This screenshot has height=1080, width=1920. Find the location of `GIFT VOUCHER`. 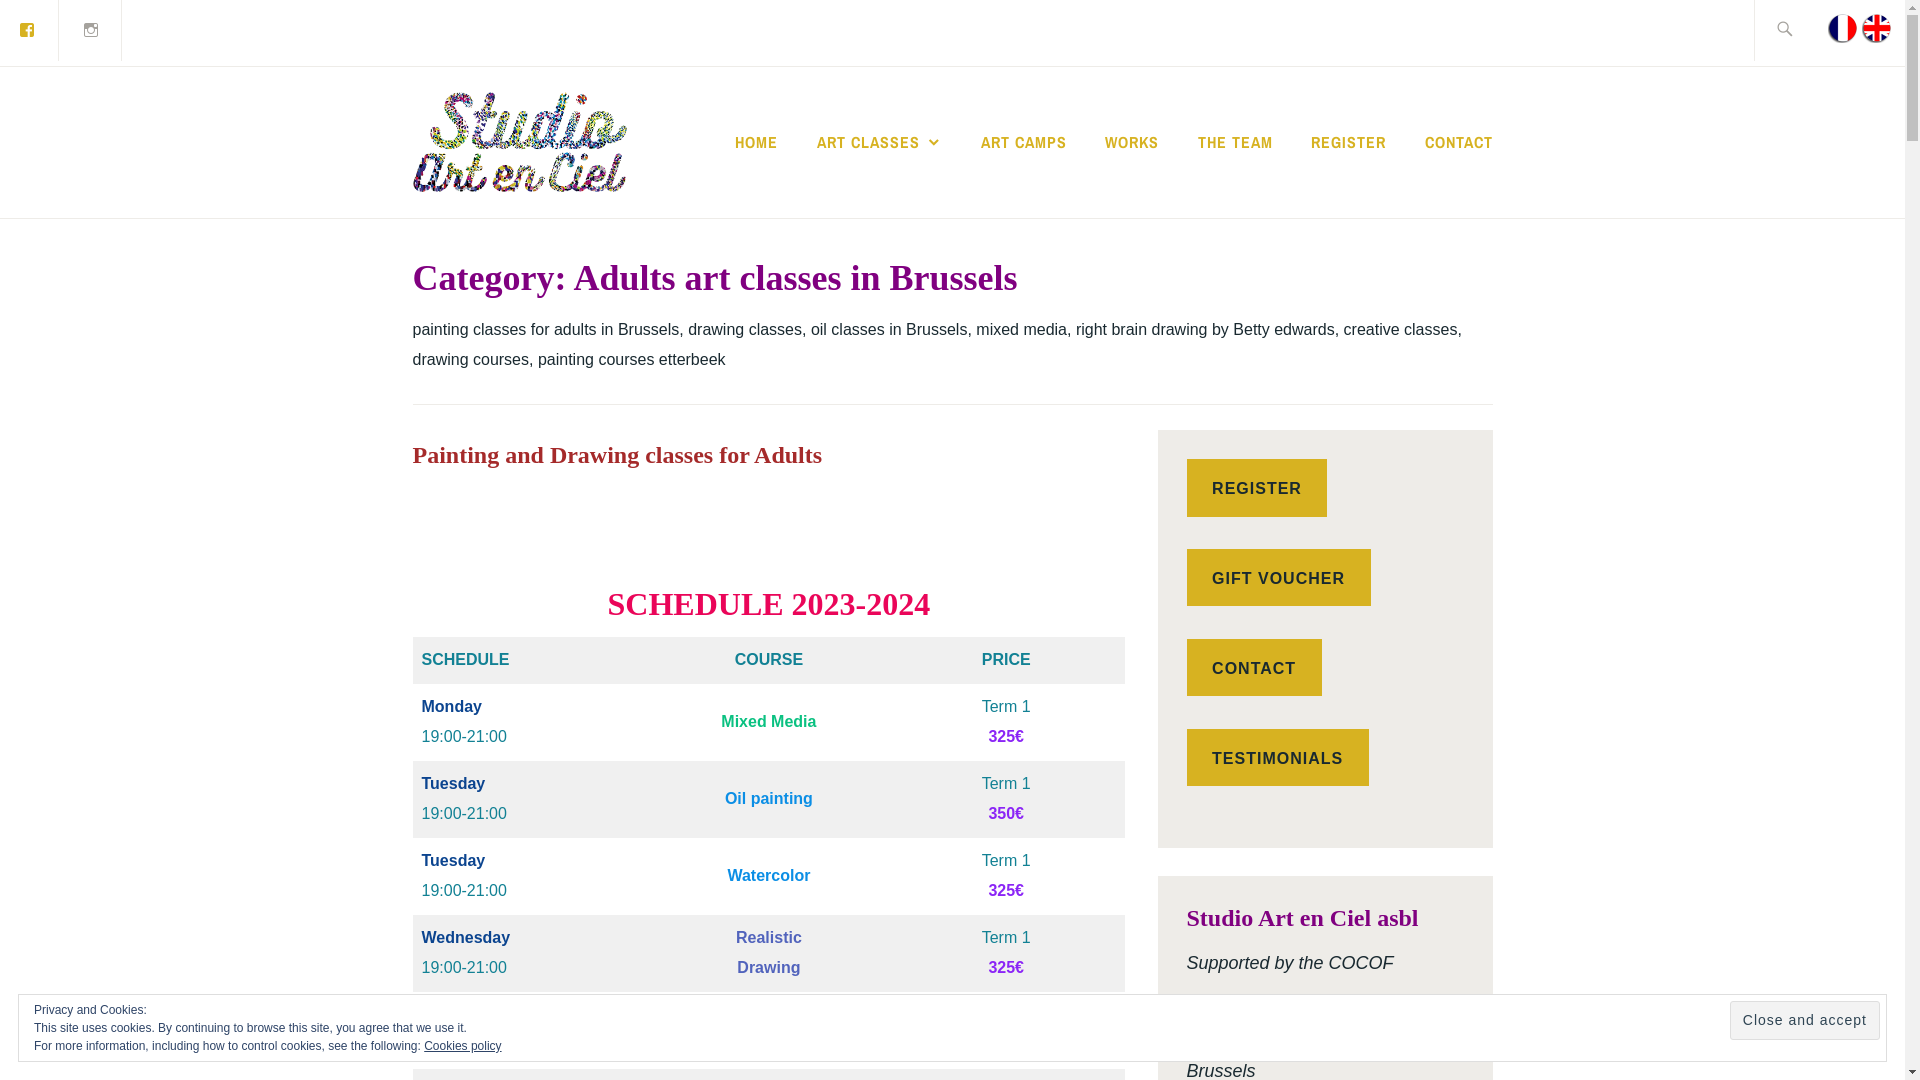

GIFT VOUCHER is located at coordinates (1278, 578).